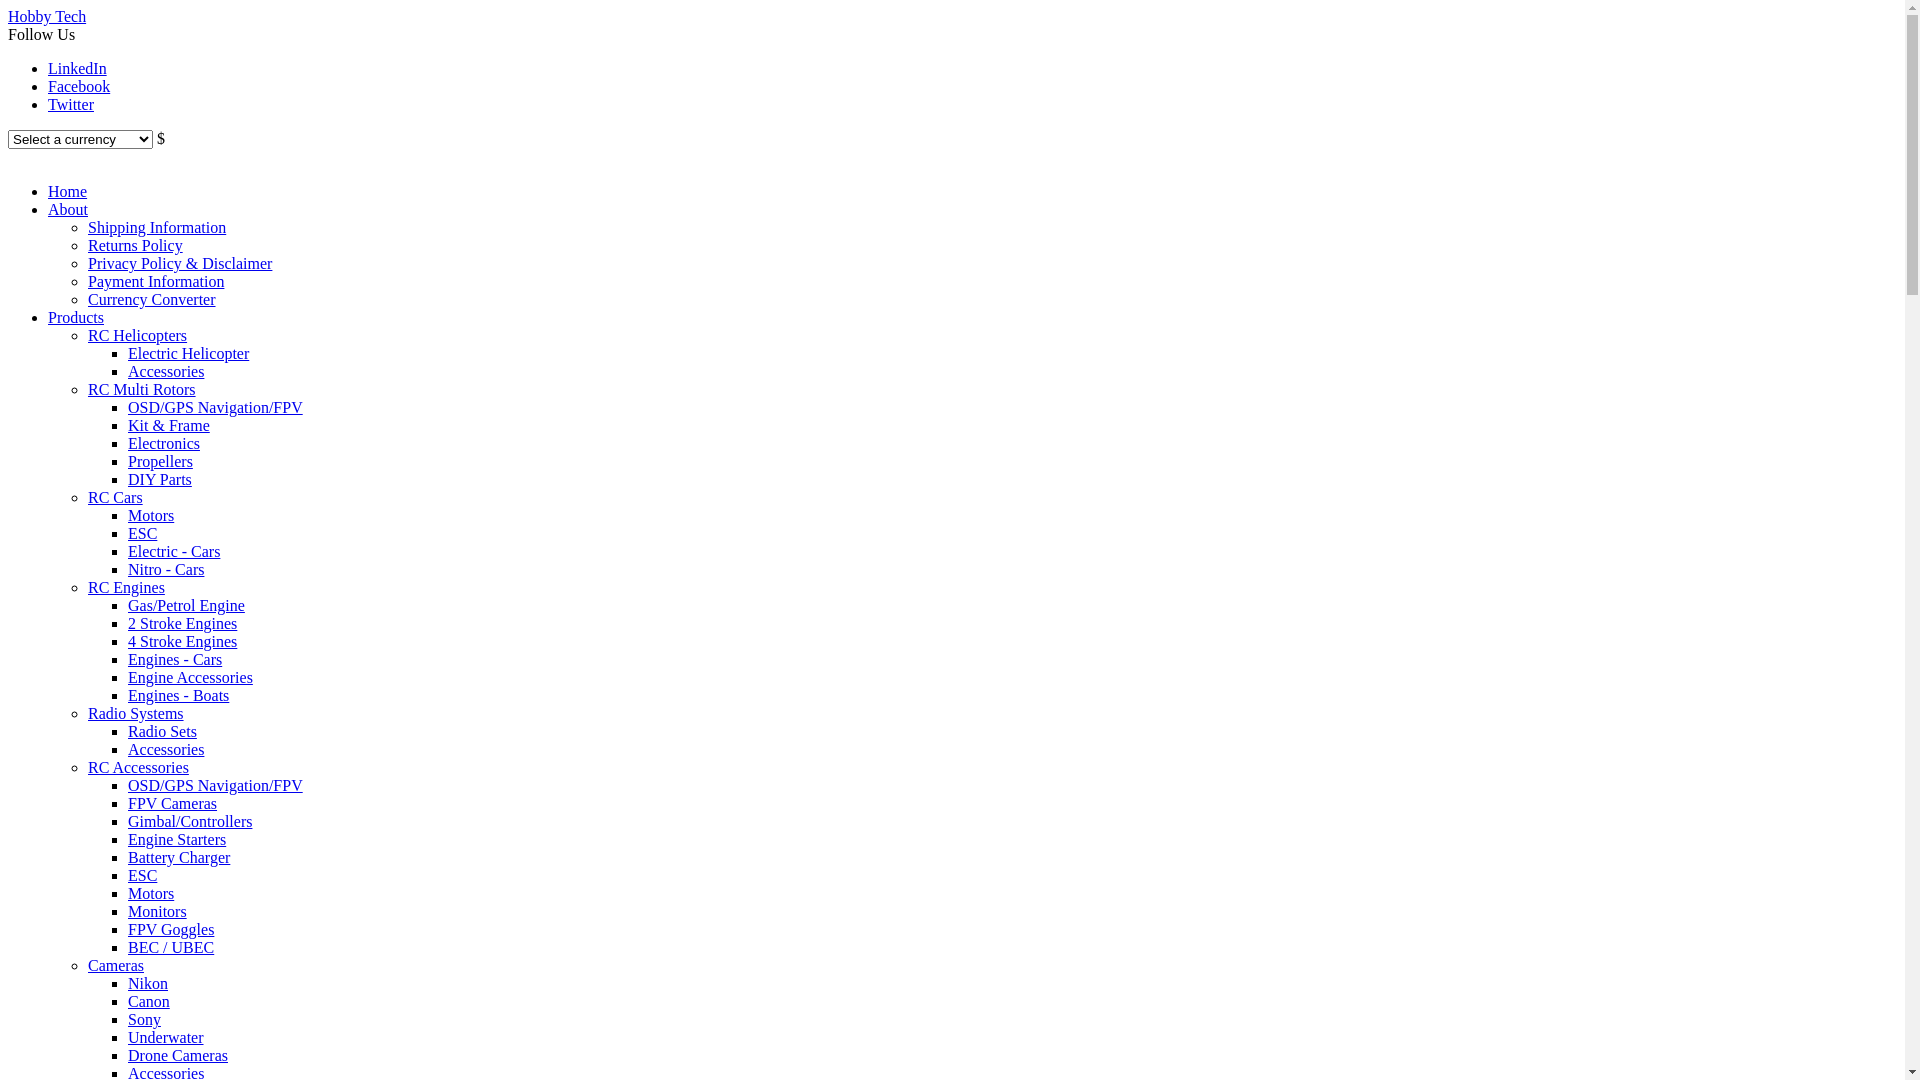  What do you see at coordinates (138, 336) in the screenshot?
I see `RC Helicopters` at bounding box center [138, 336].